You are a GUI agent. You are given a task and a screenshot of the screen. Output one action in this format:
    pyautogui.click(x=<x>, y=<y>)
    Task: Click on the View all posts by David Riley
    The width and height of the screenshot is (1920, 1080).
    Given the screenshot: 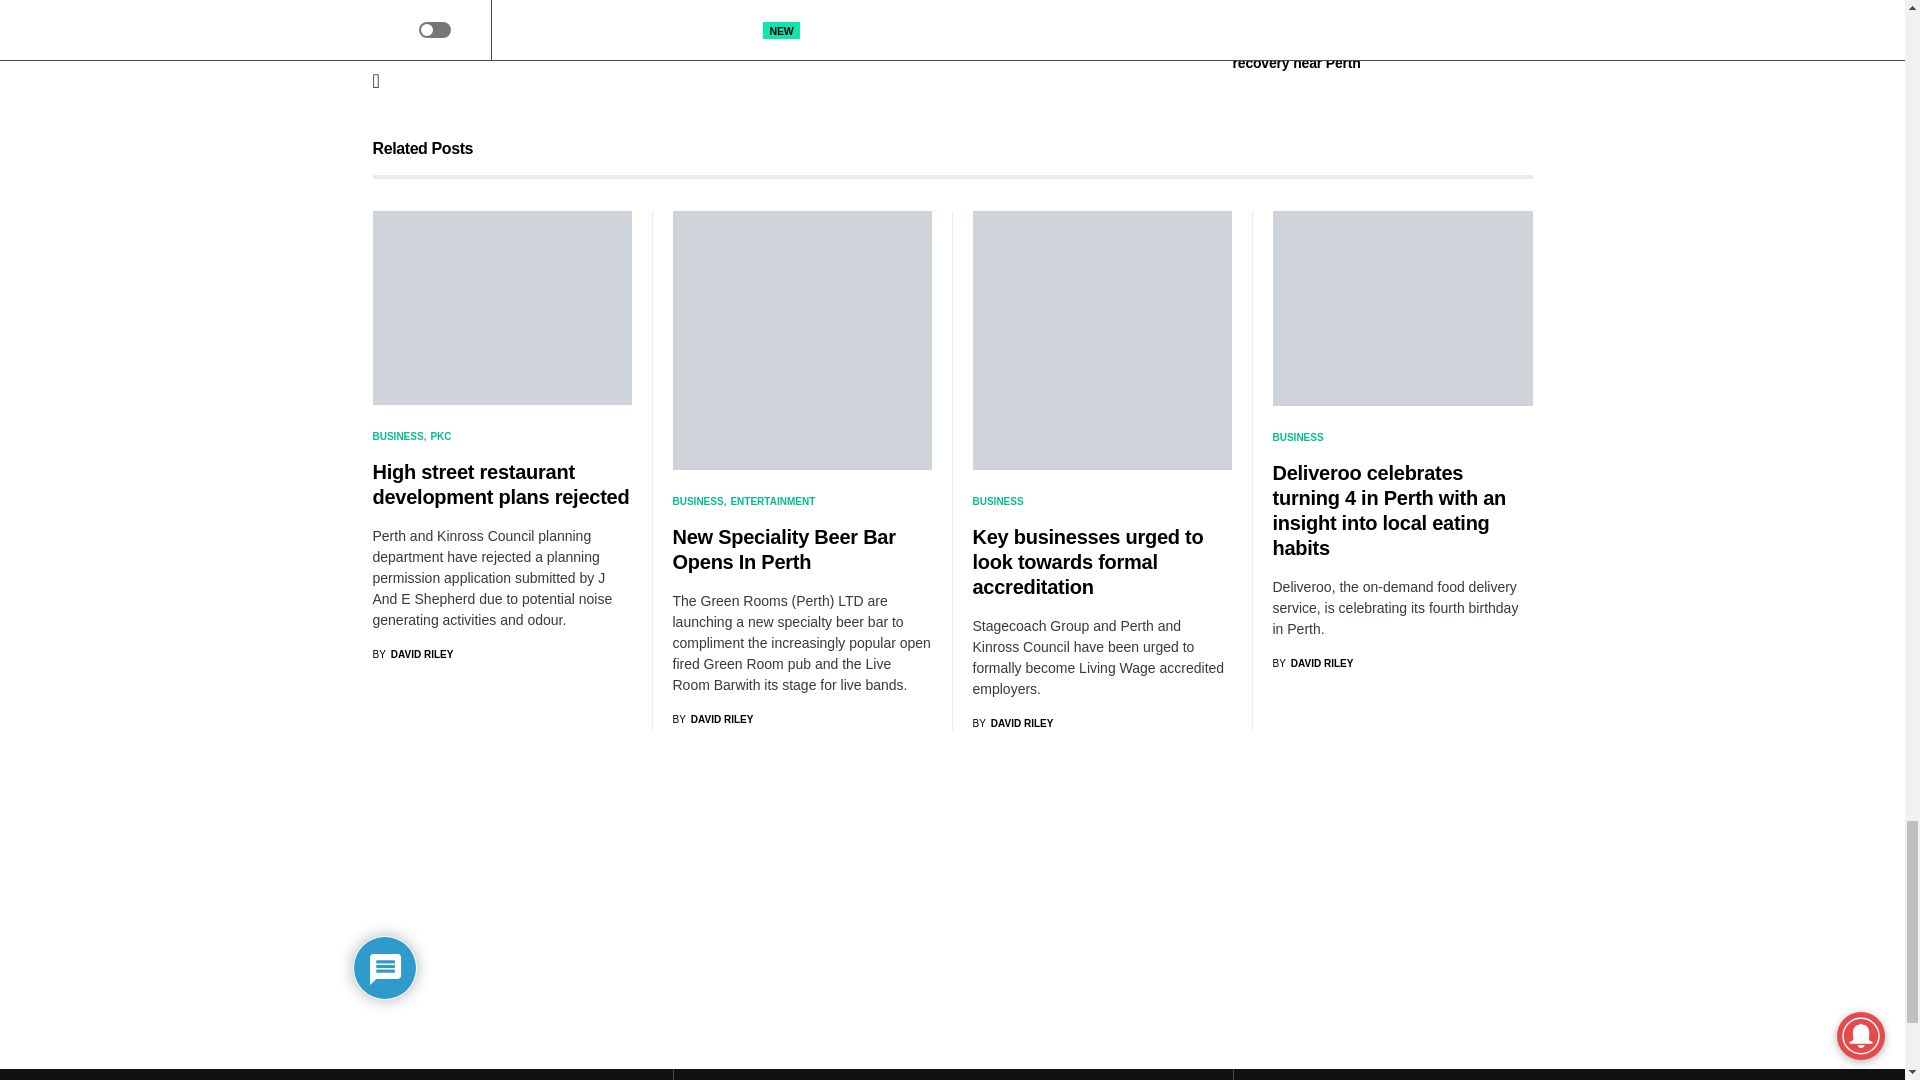 What is the action you would take?
    pyautogui.click(x=712, y=718)
    